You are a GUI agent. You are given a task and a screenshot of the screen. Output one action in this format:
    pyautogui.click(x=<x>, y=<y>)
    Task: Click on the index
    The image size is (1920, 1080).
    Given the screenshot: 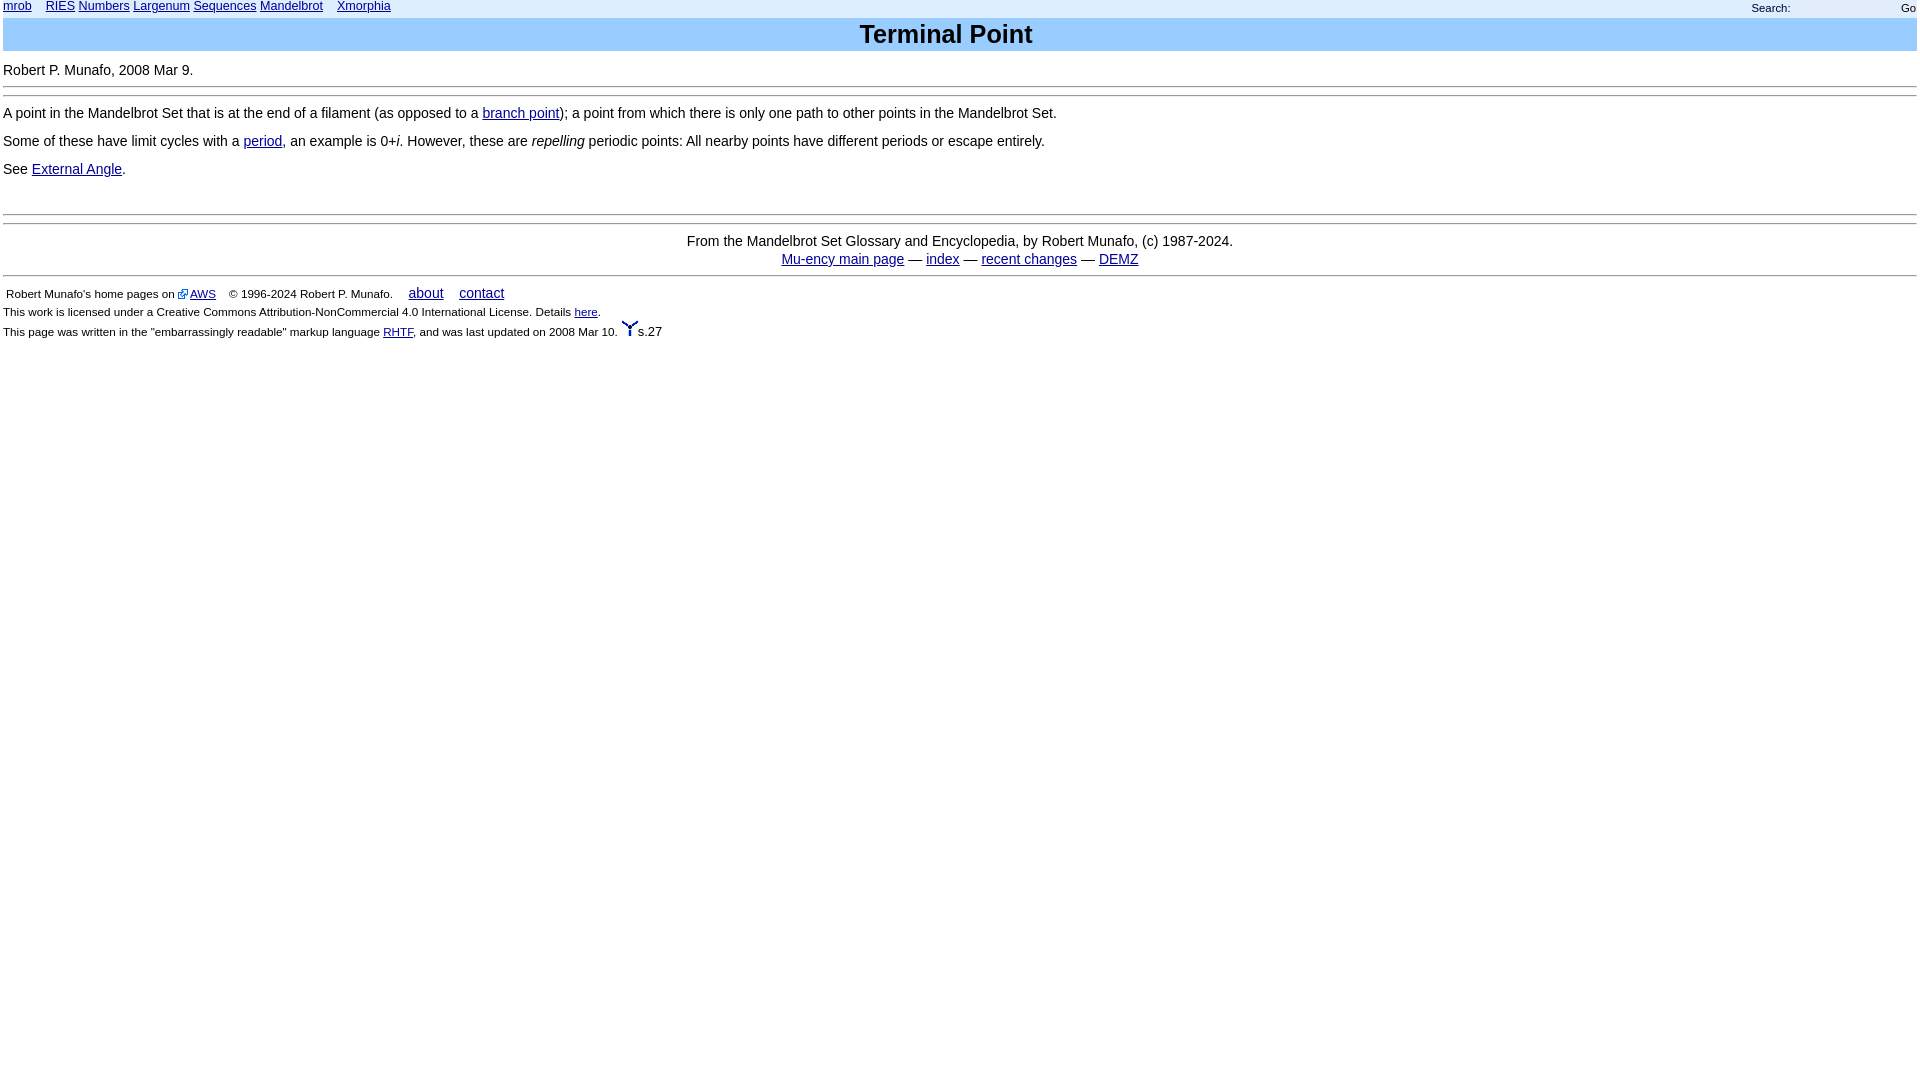 What is the action you would take?
    pyautogui.click(x=942, y=258)
    